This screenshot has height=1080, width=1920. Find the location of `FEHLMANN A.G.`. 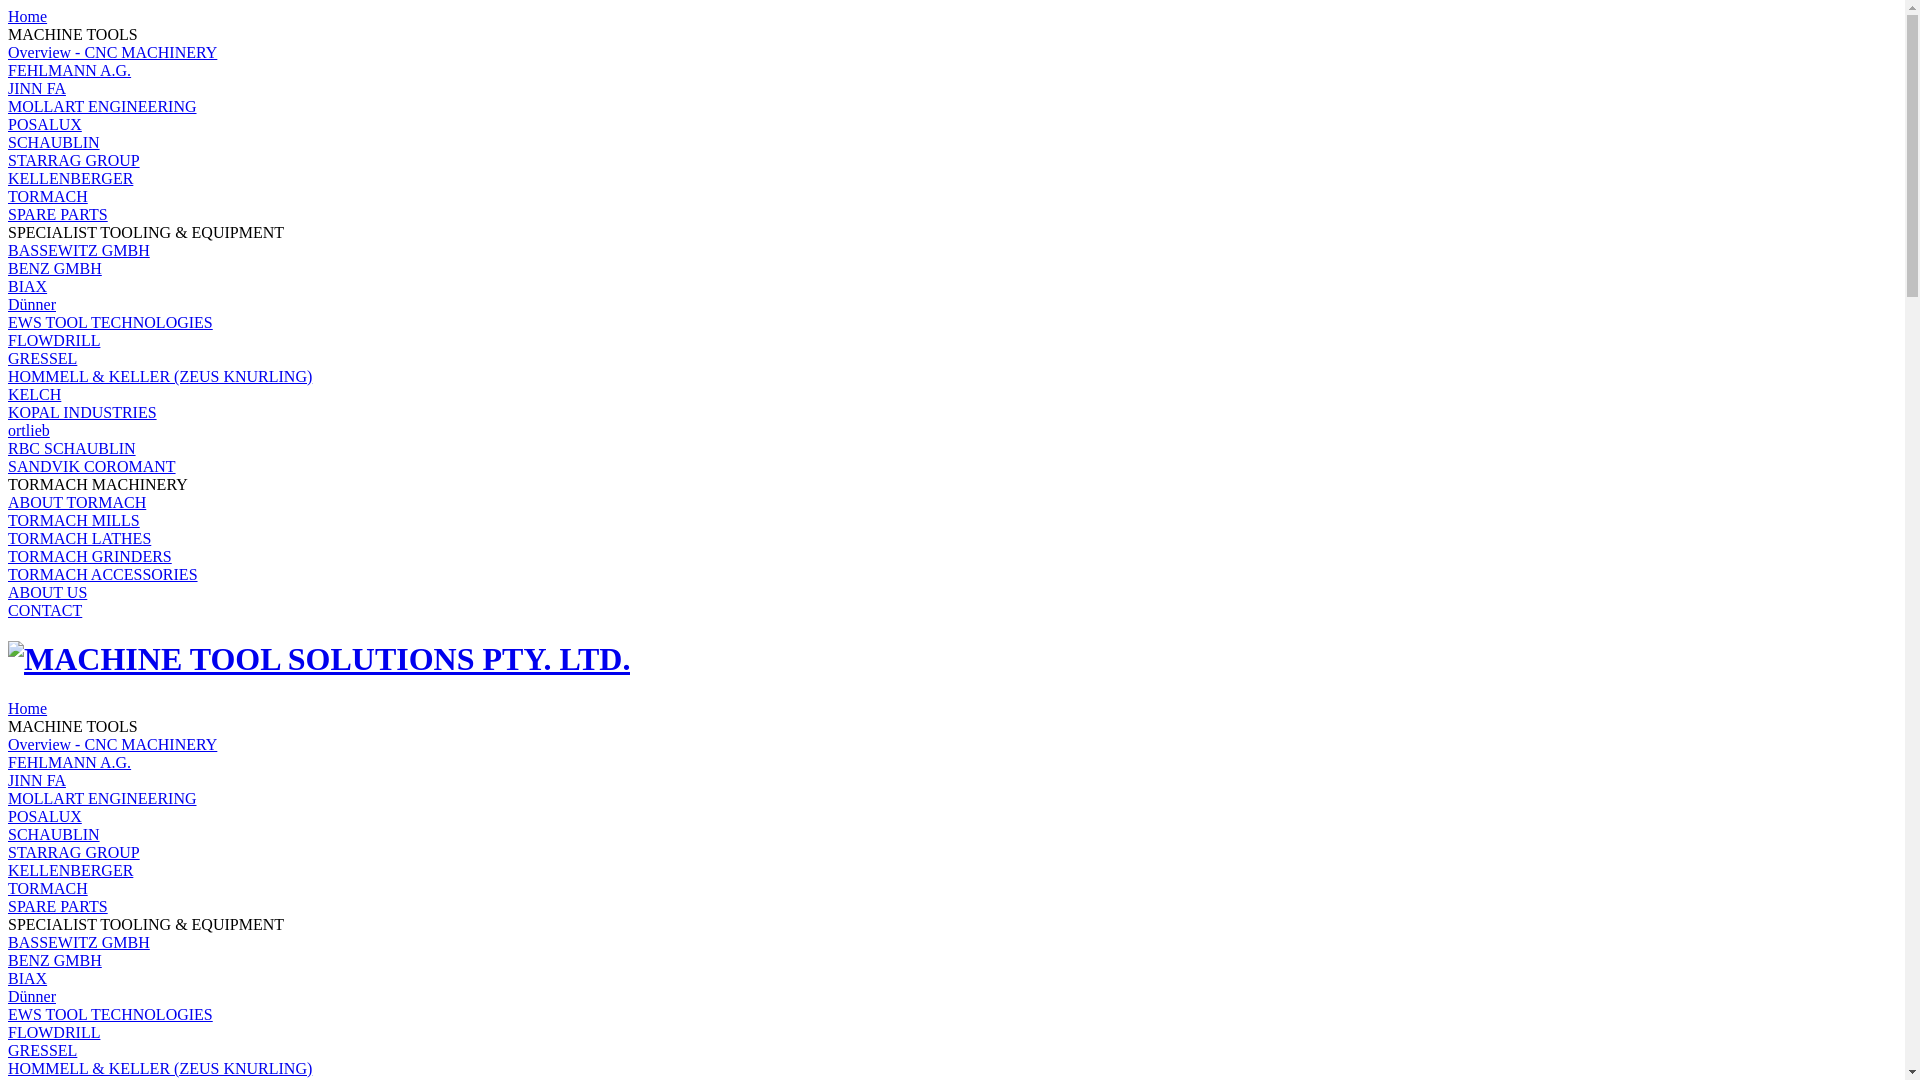

FEHLMANN A.G. is located at coordinates (70, 762).